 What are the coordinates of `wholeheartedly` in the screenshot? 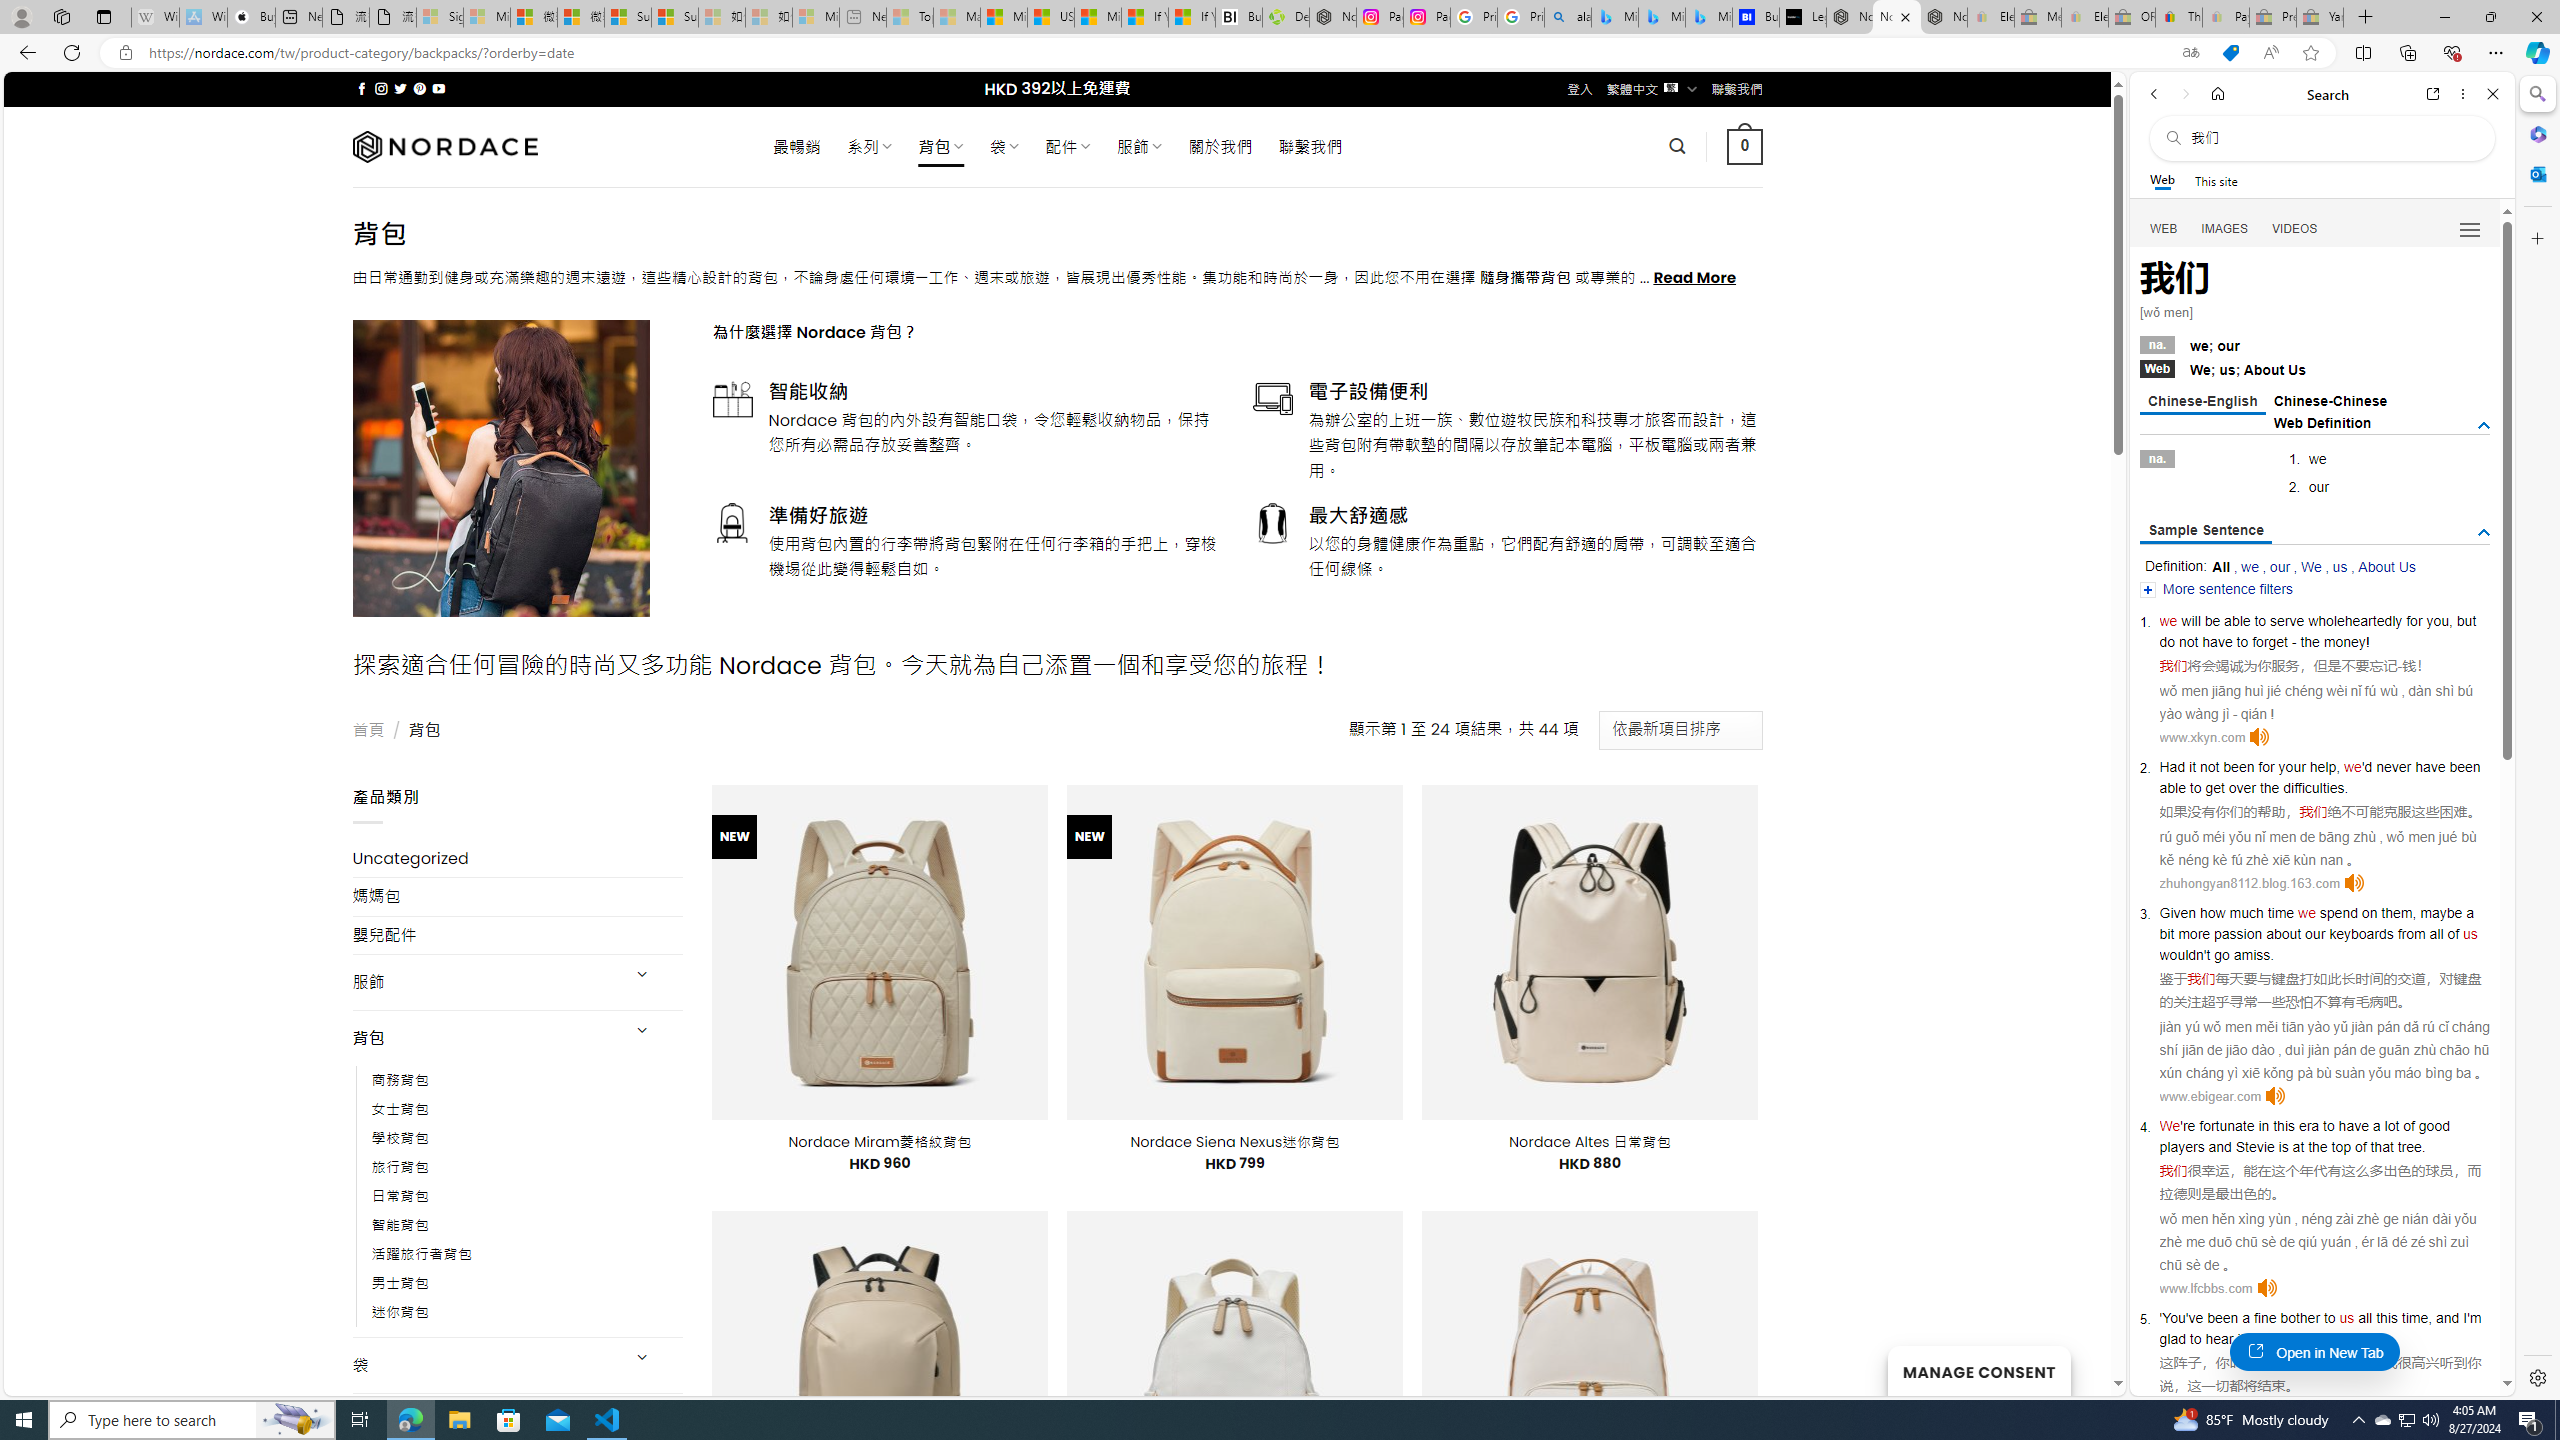 It's located at (2356, 621).